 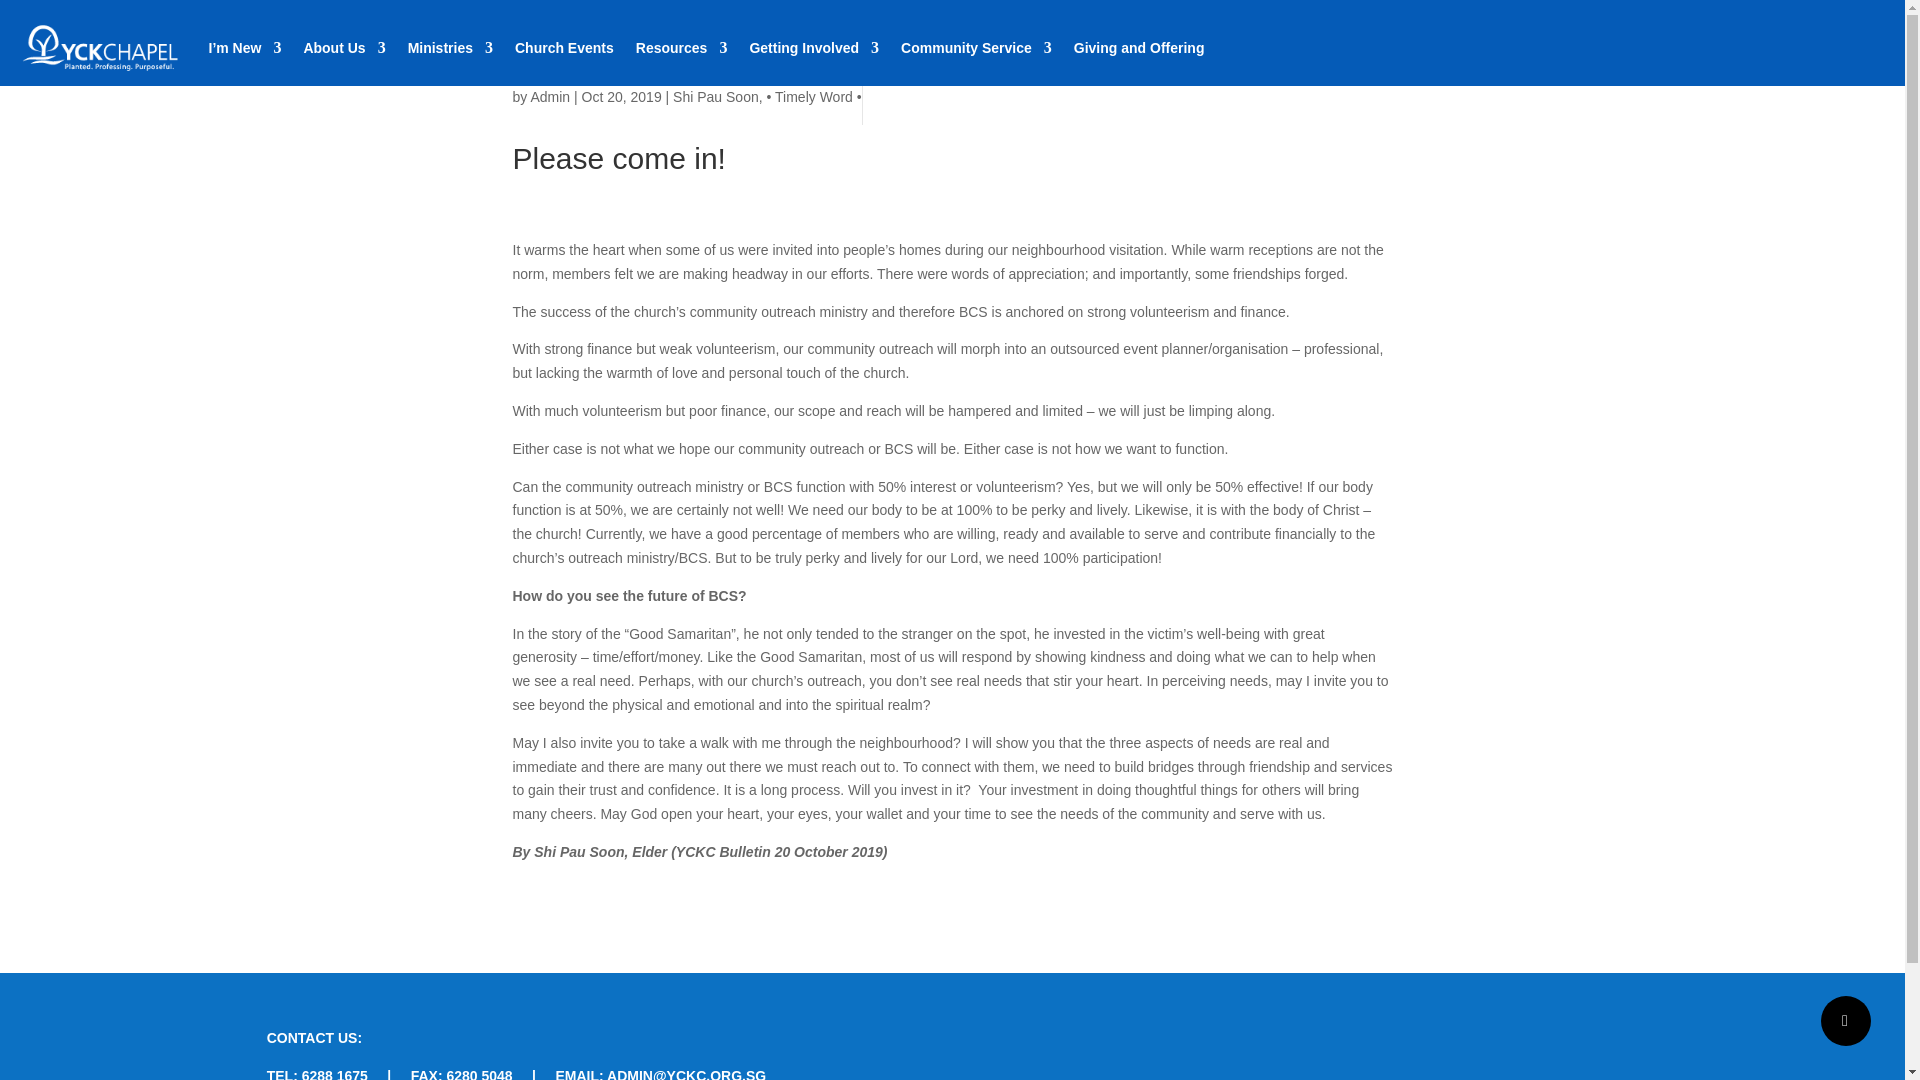 I want to click on About Us, so click(x=344, y=48).